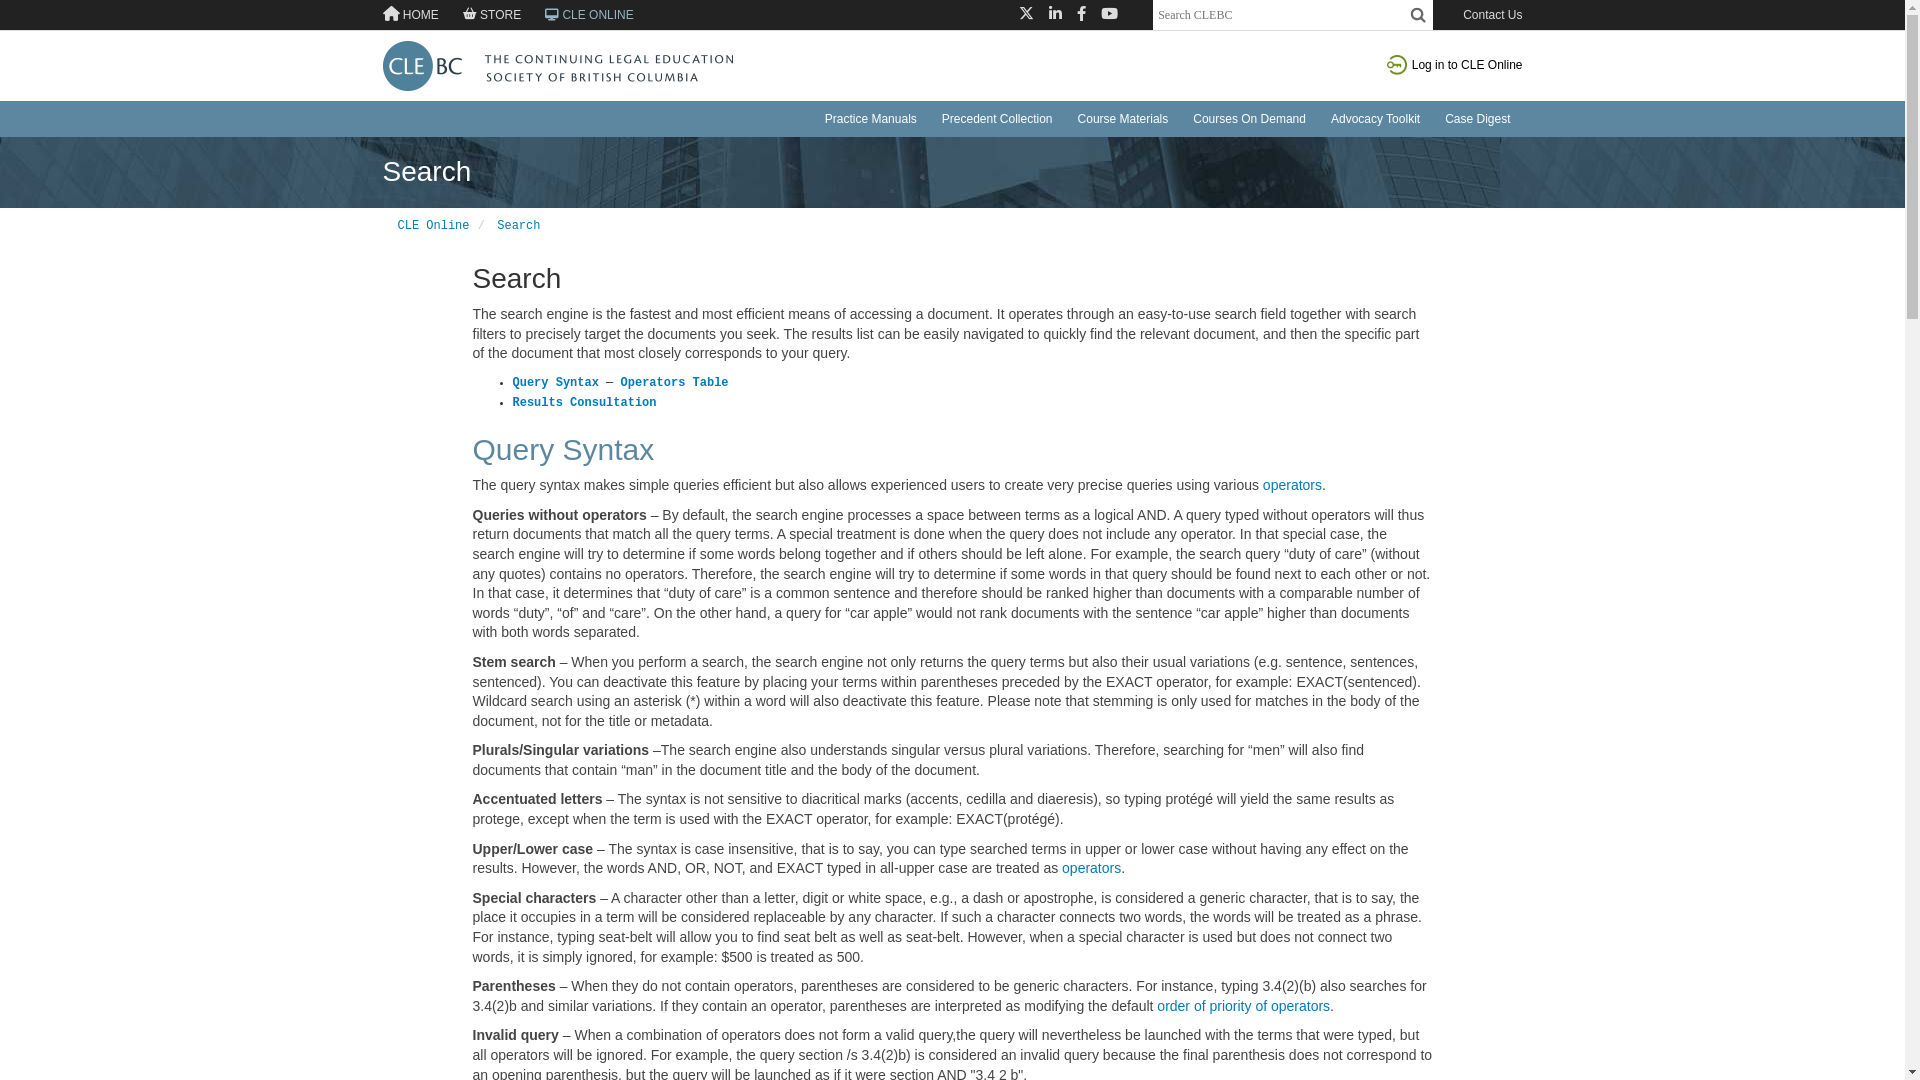 Image resolution: width=1920 pixels, height=1080 pixels. What do you see at coordinates (1292, 485) in the screenshot?
I see `operators` at bounding box center [1292, 485].